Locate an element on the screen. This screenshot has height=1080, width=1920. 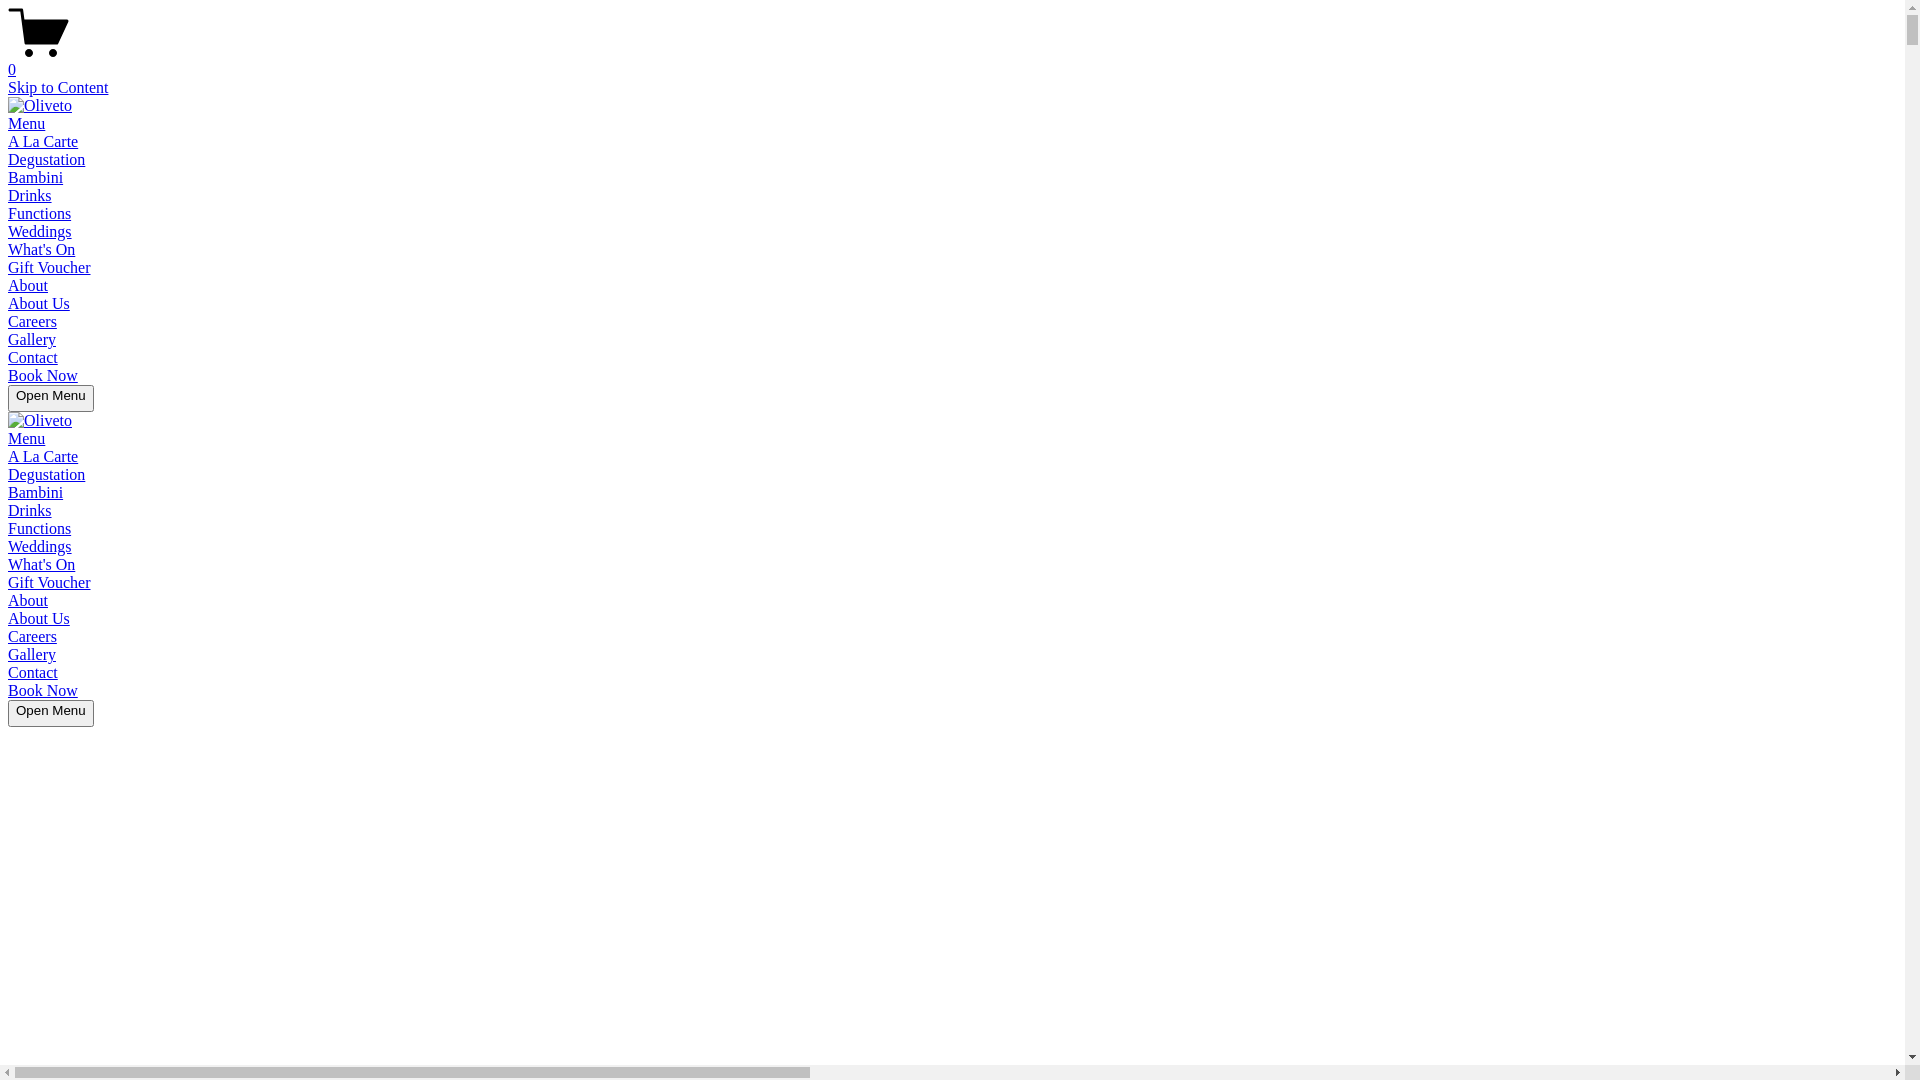
About Us is located at coordinates (39, 618).